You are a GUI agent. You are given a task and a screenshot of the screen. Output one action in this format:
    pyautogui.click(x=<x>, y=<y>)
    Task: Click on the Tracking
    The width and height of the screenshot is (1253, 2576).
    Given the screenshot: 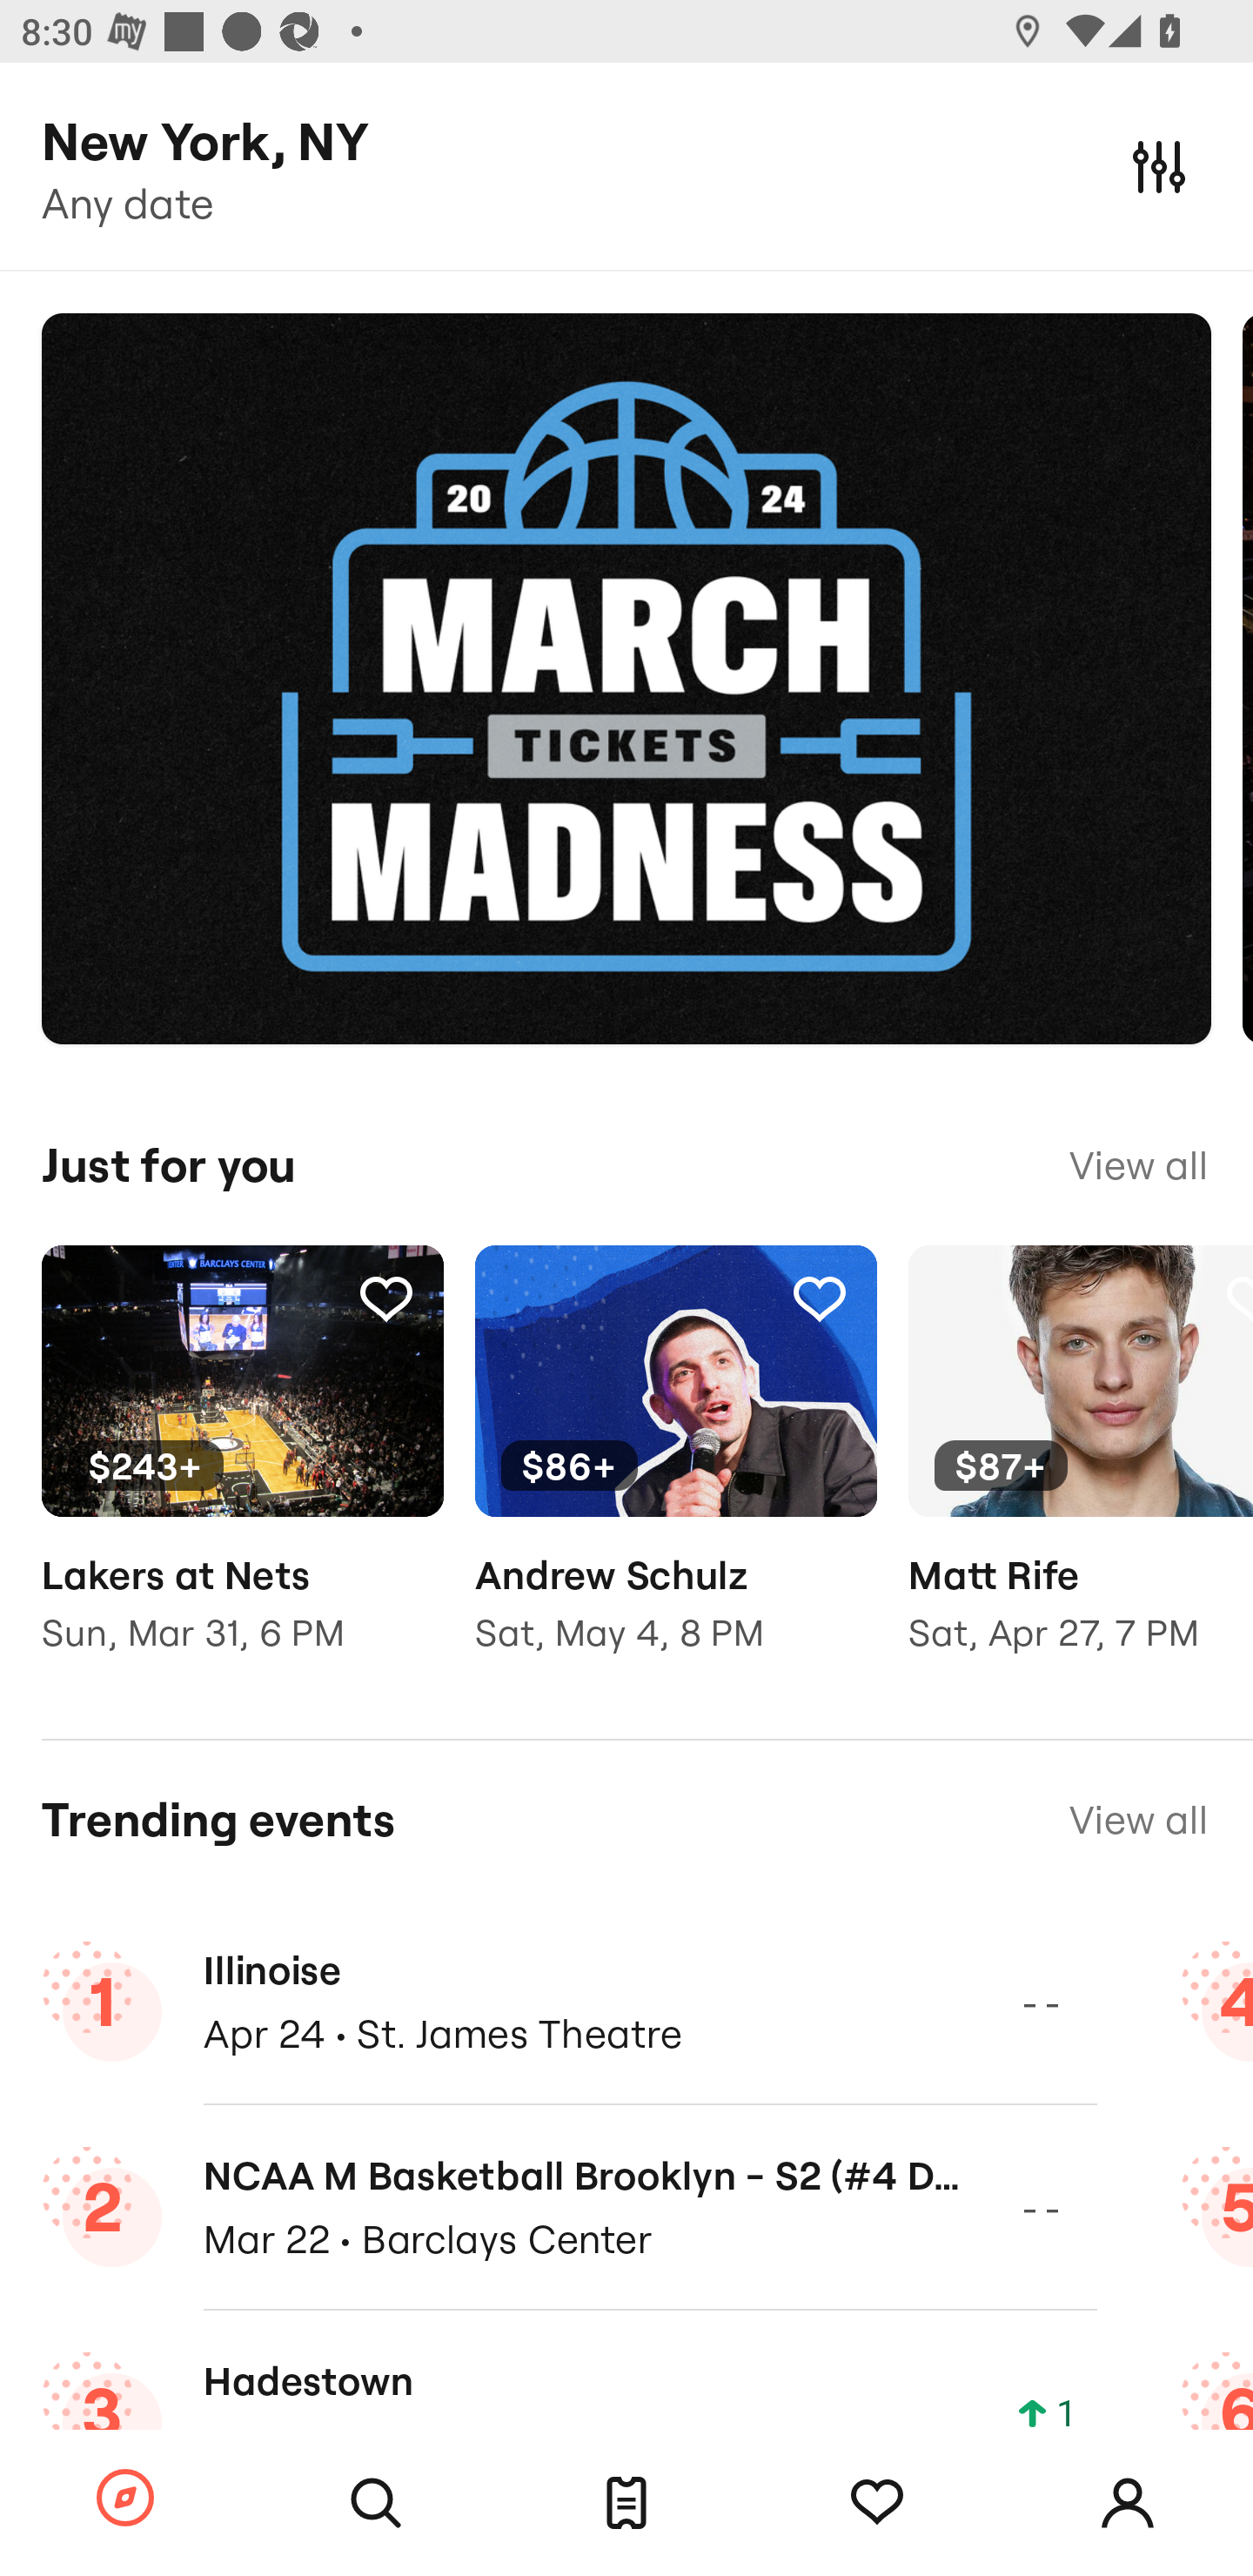 What is the action you would take?
    pyautogui.click(x=877, y=2503)
    